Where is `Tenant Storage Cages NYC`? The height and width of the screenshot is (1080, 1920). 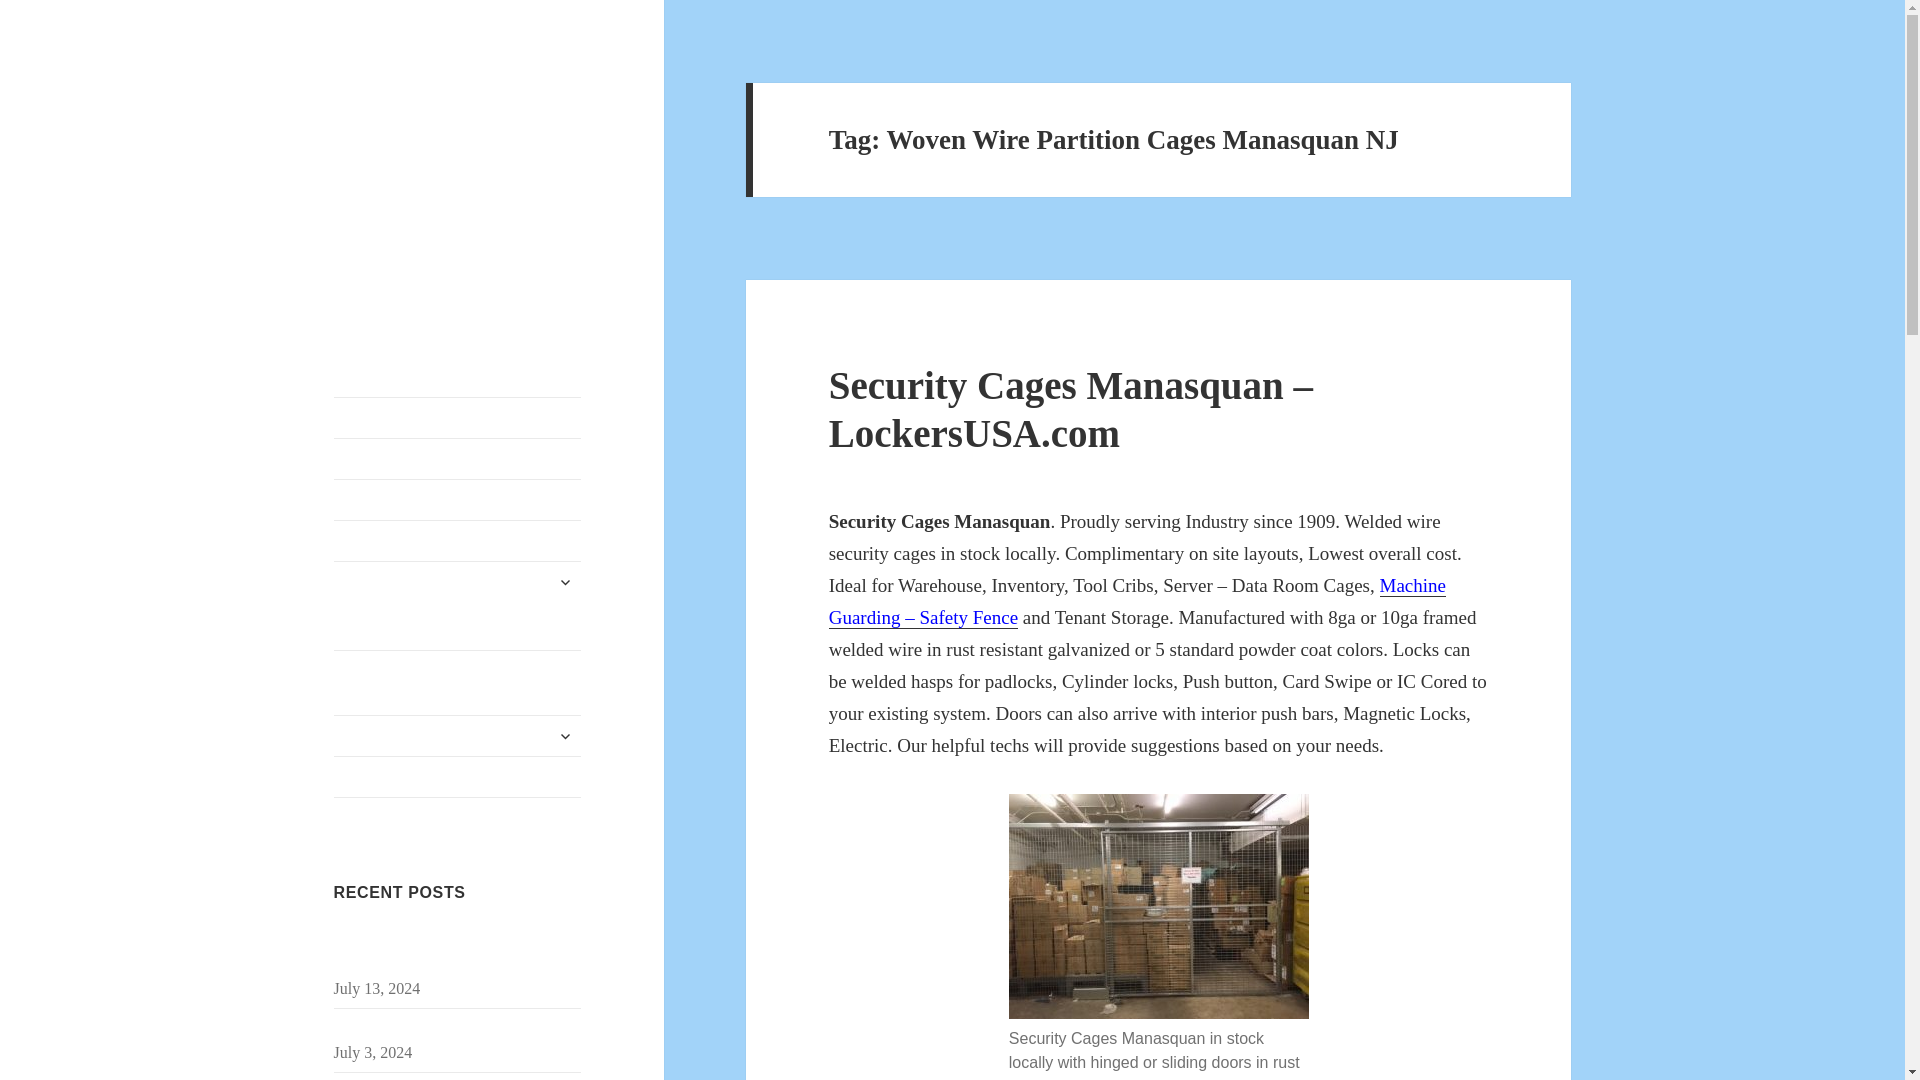 Tenant Storage Cages NYC is located at coordinates (458, 418).